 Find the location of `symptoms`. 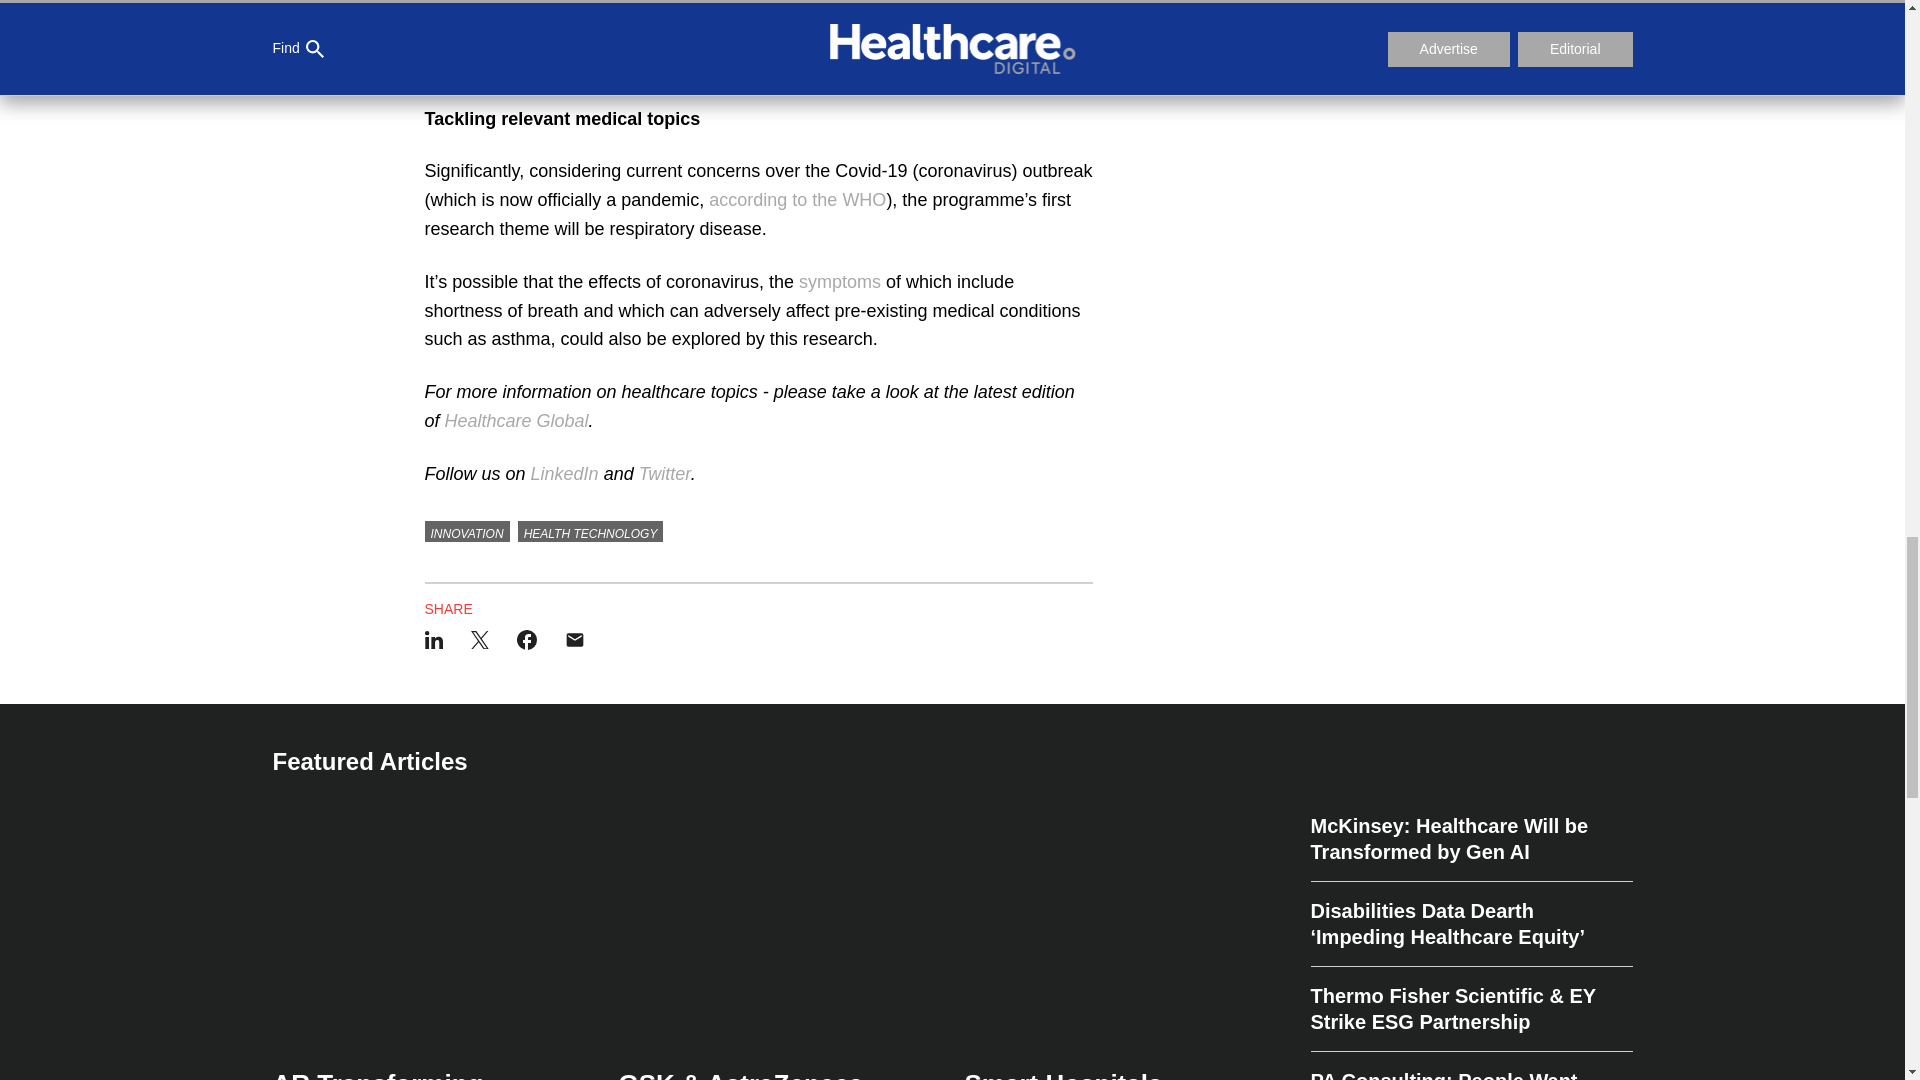

symptoms is located at coordinates (840, 282).